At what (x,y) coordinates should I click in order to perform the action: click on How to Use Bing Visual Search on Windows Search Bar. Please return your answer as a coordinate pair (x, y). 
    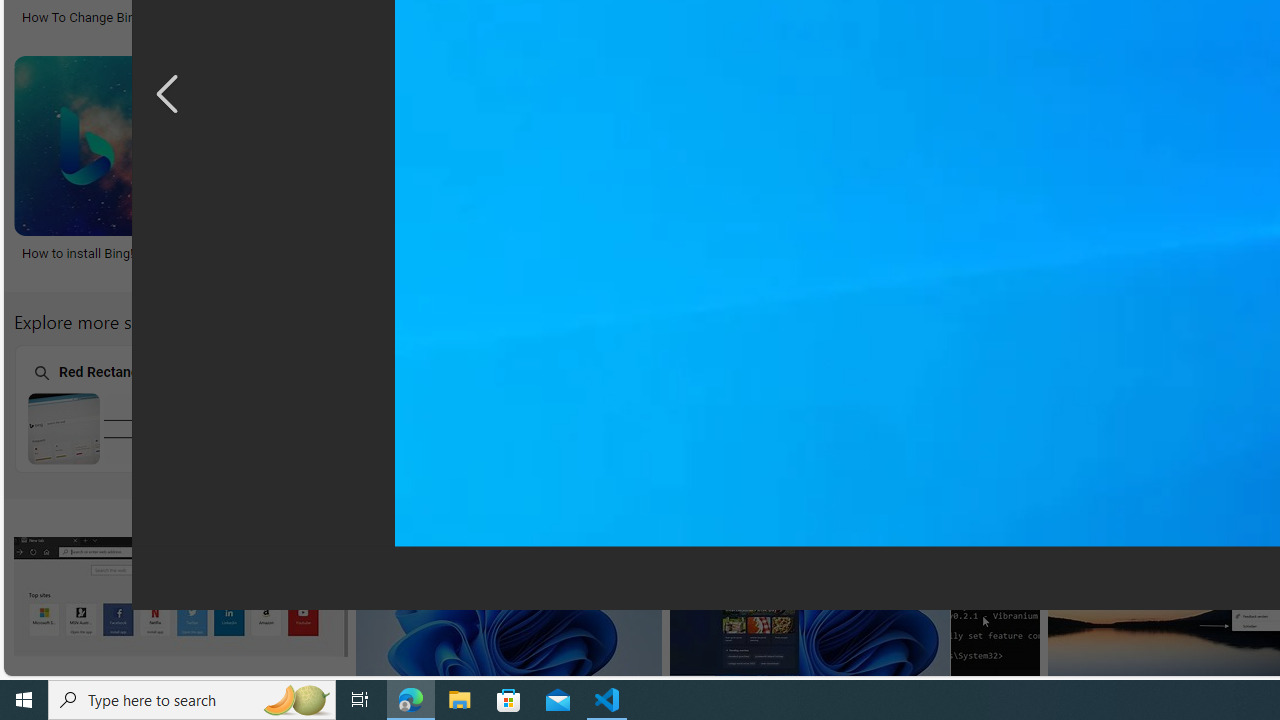
    Looking at the image, I should click on (766, 260).